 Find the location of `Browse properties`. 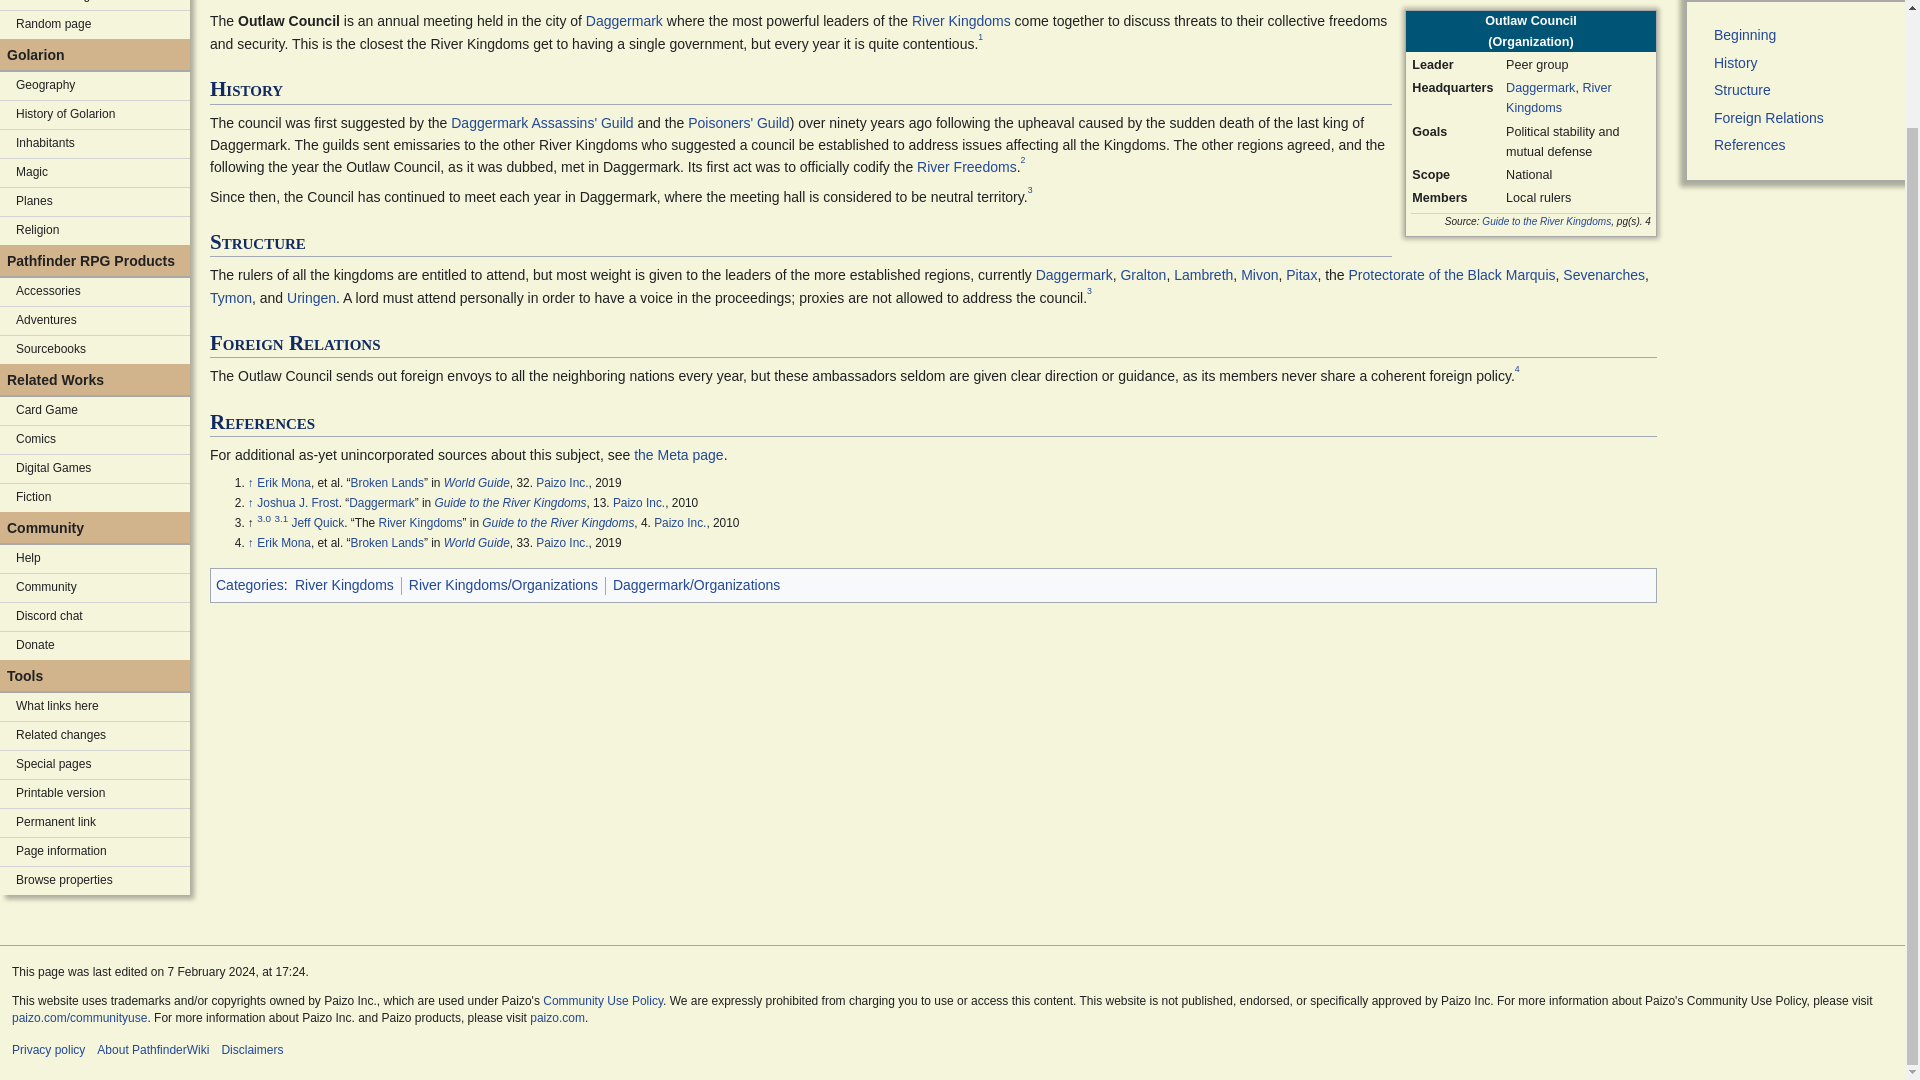

Browse properties is located at coordinates (95, 881).